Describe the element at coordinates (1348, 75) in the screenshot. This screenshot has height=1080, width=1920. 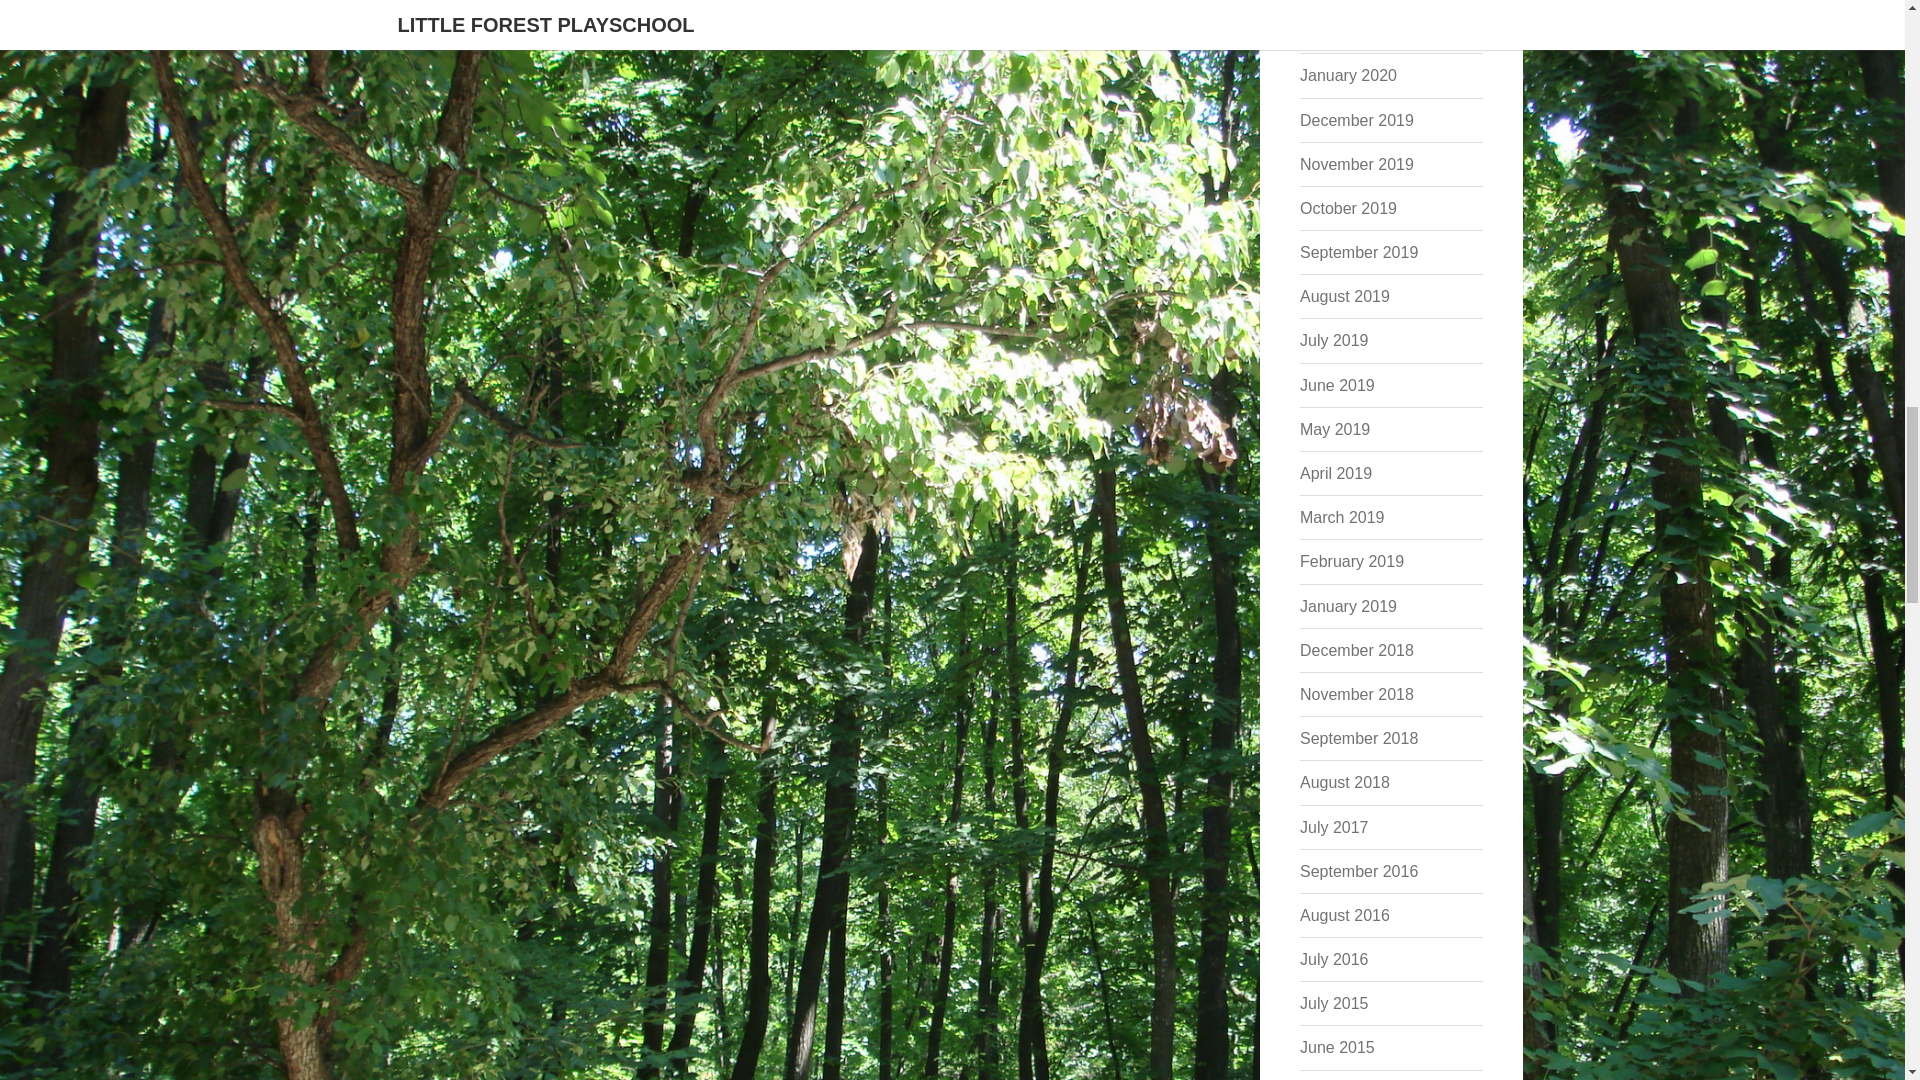
I see `January 2020` at that location.